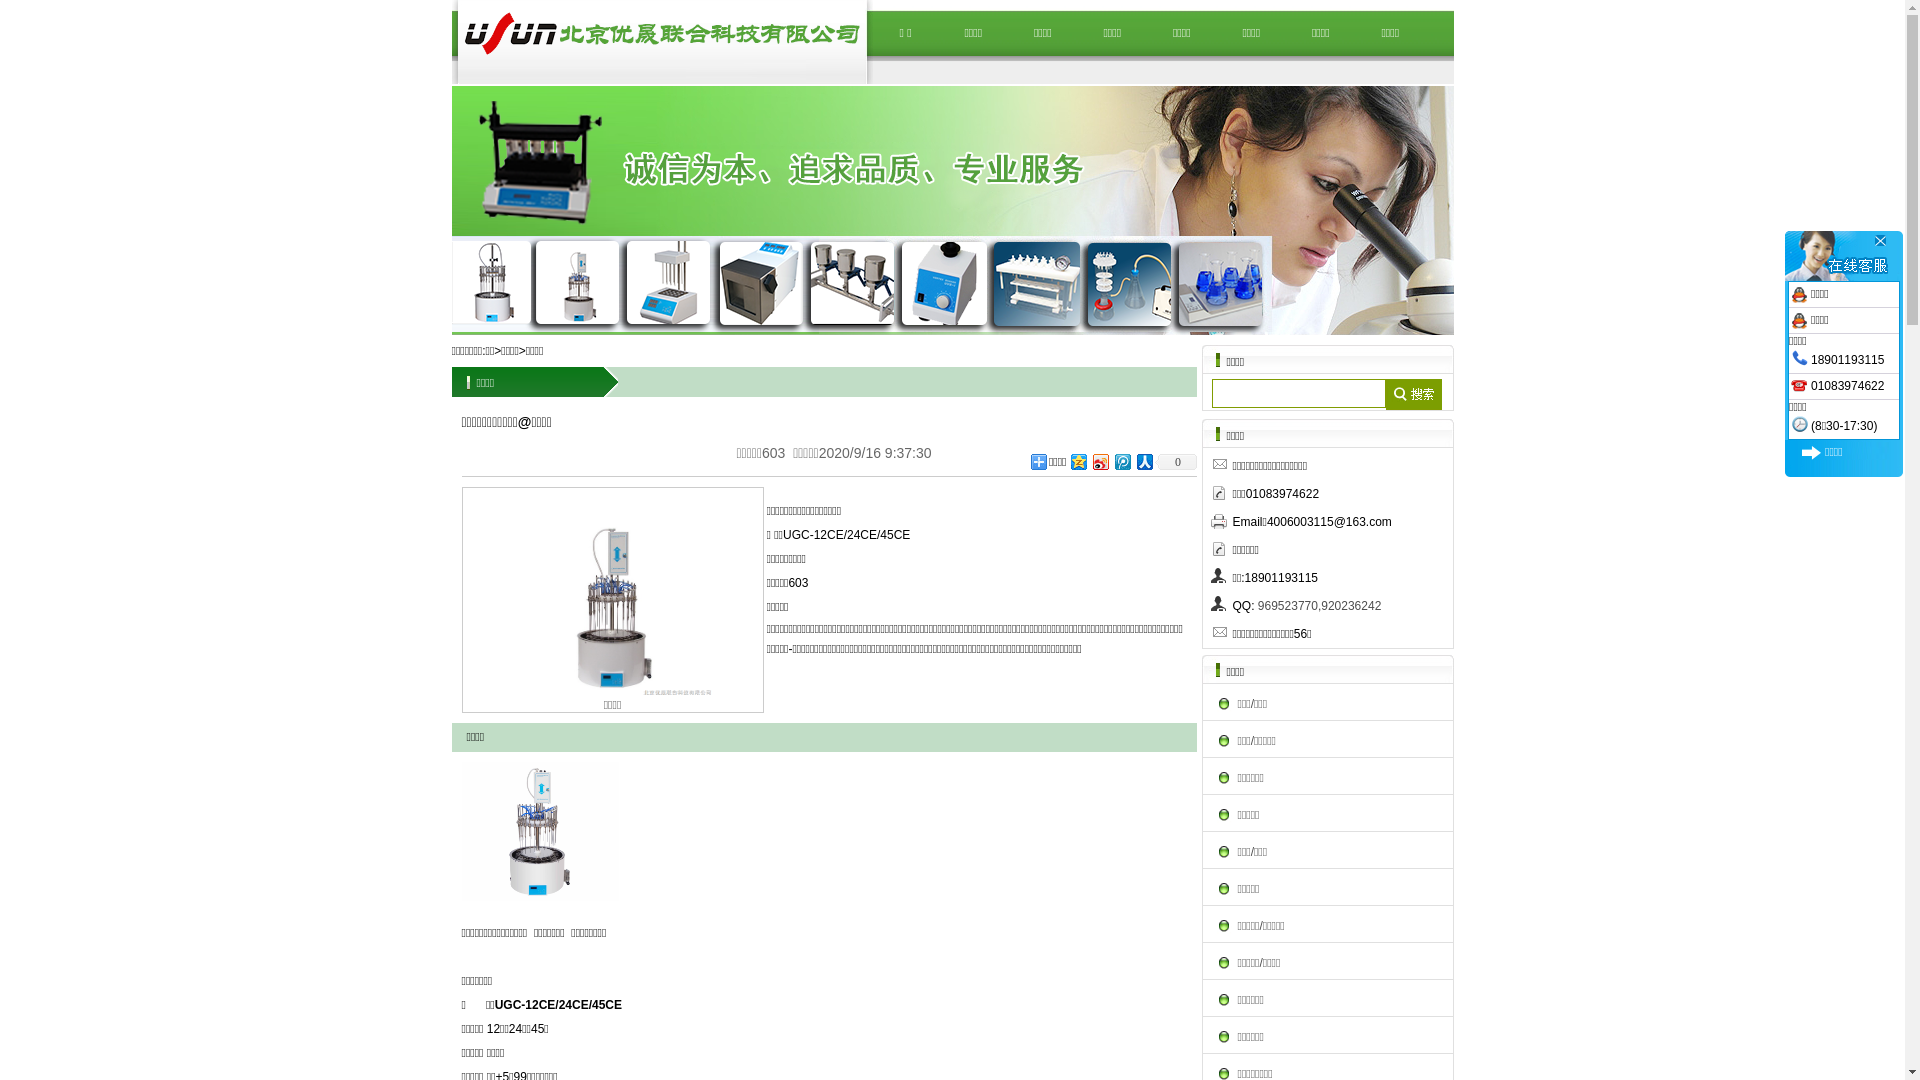 The height and width of the screenshot is (1080, 1920). What do you see at coordinates (1175, 462) in the screenshot?
I see `0` at bounding box center [1175, 462].